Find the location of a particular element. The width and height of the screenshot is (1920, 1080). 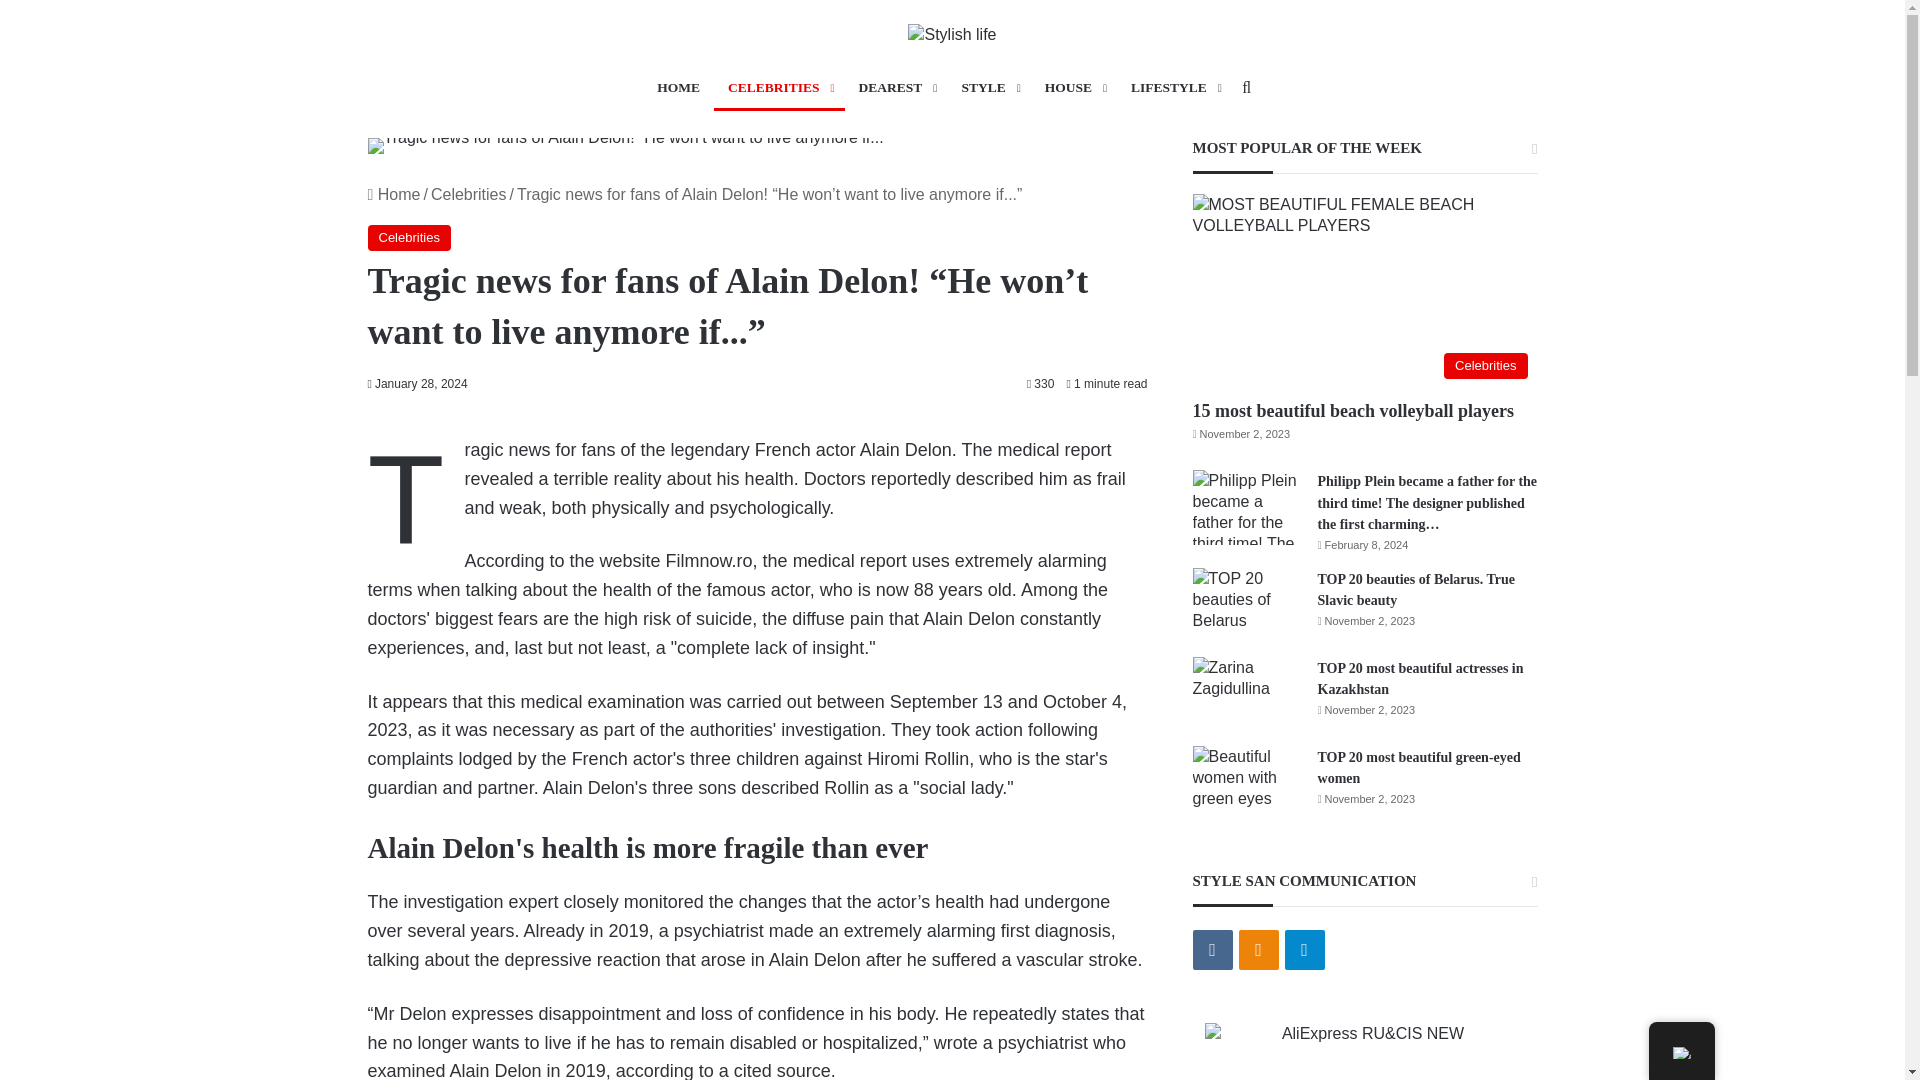

Celebrities is located at coordinates (410, 237).